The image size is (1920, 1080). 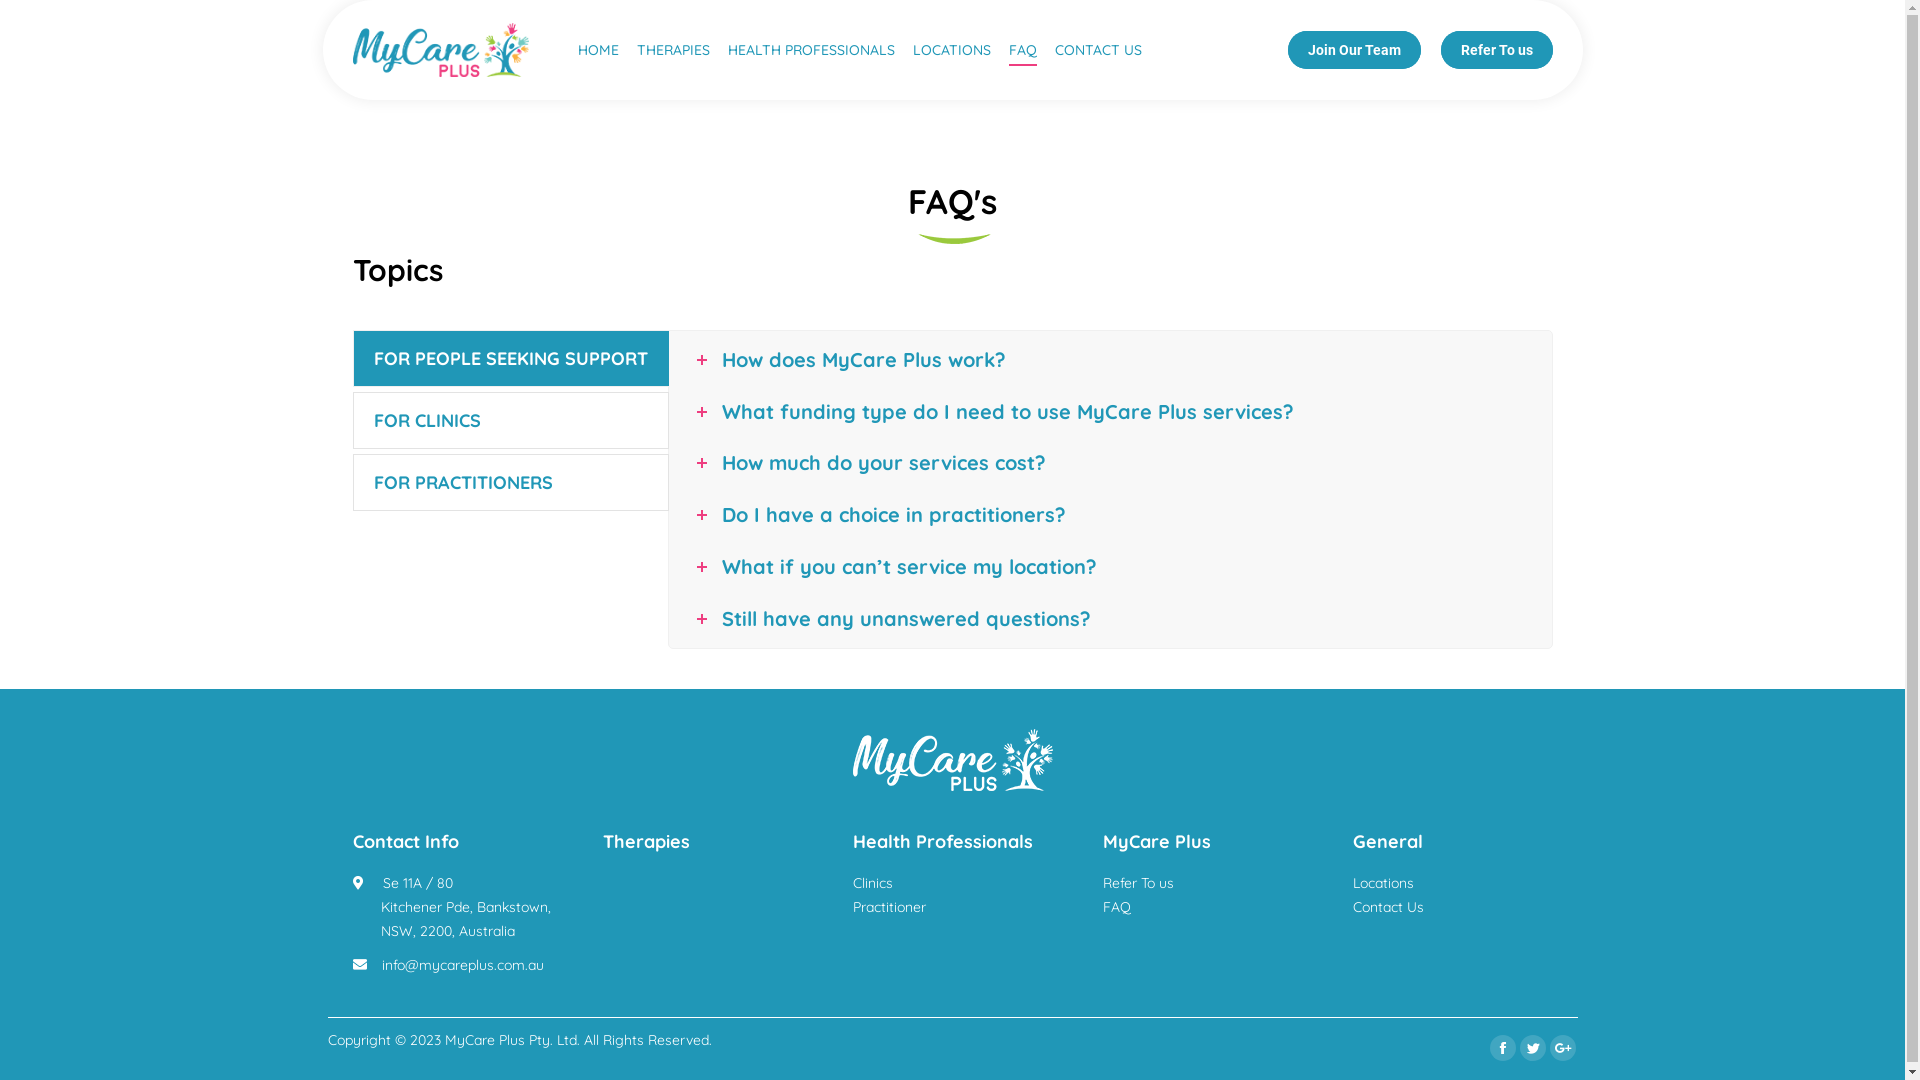 I want to click on CONTACT US, so click(x=1098, y=50).